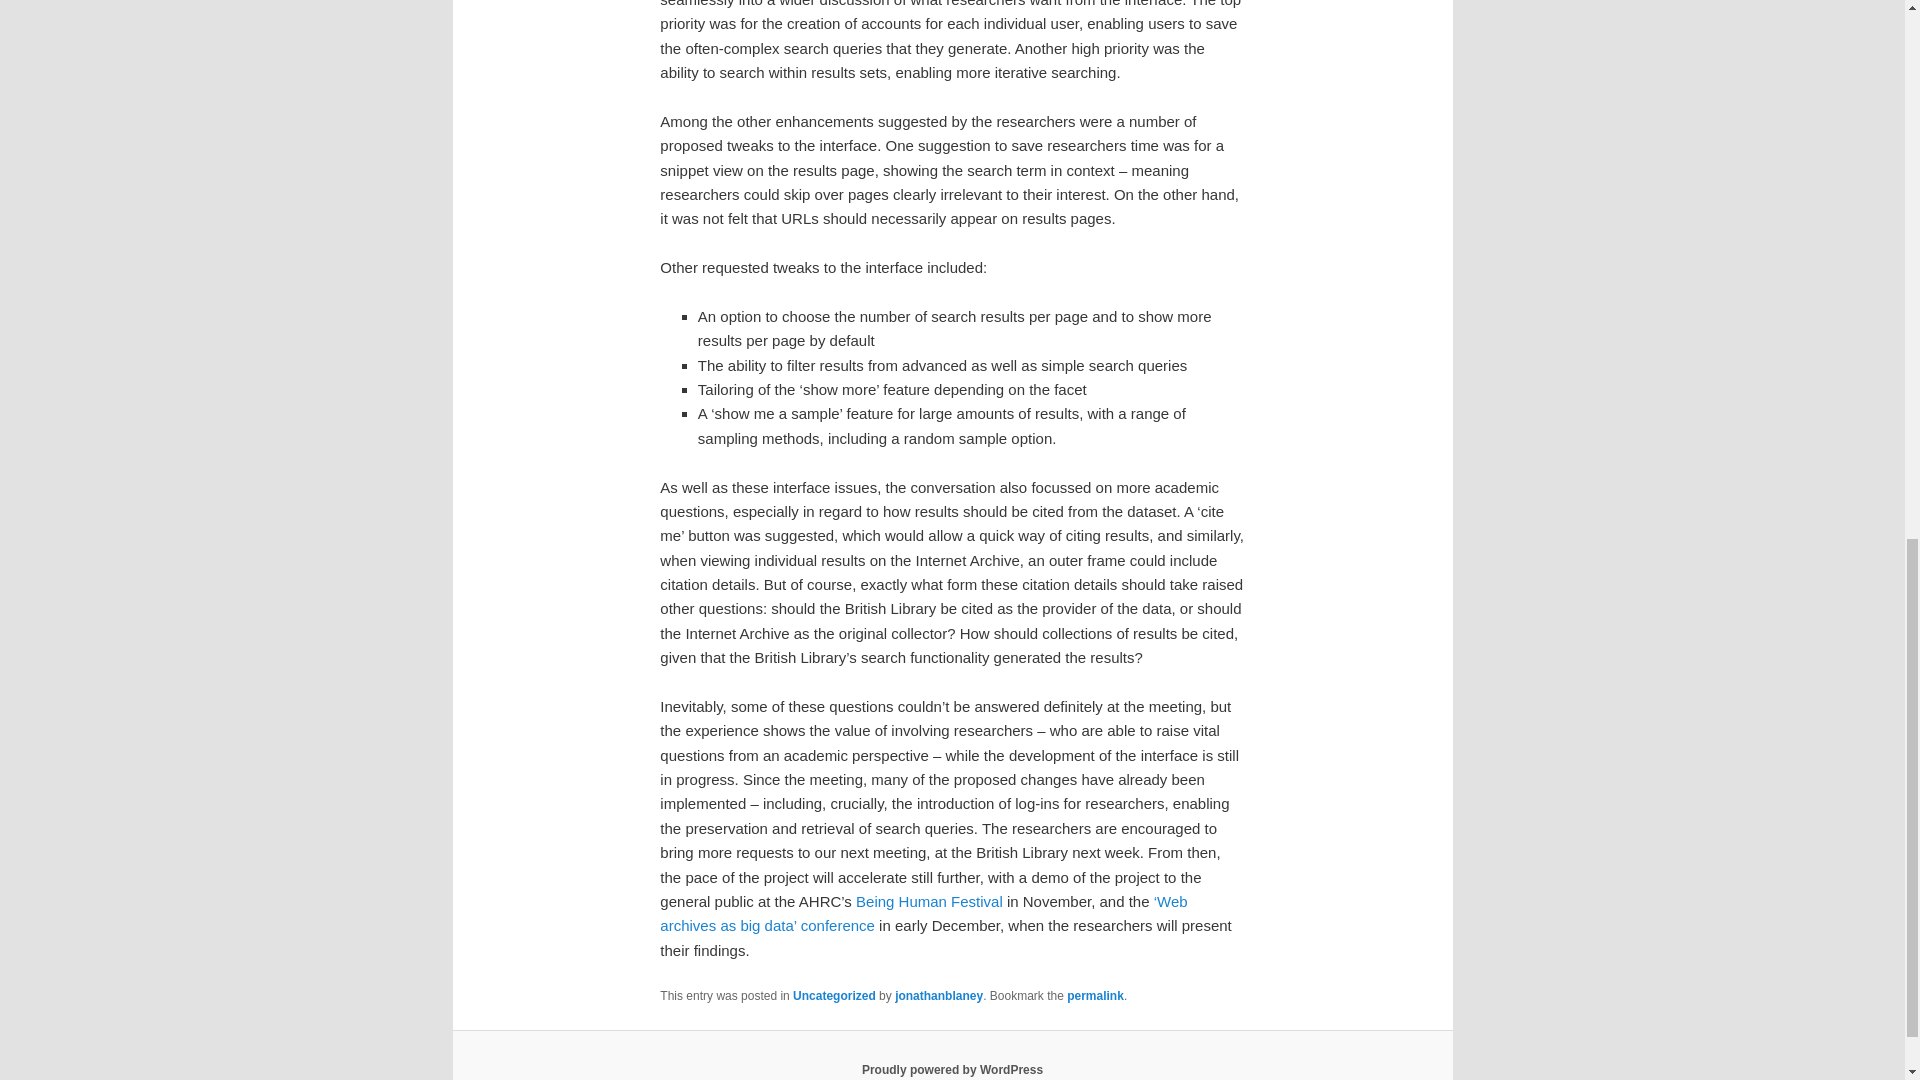 The height and width of the screenshot is (1080, 1920). I want to click on permalink, so click(1095, 996).